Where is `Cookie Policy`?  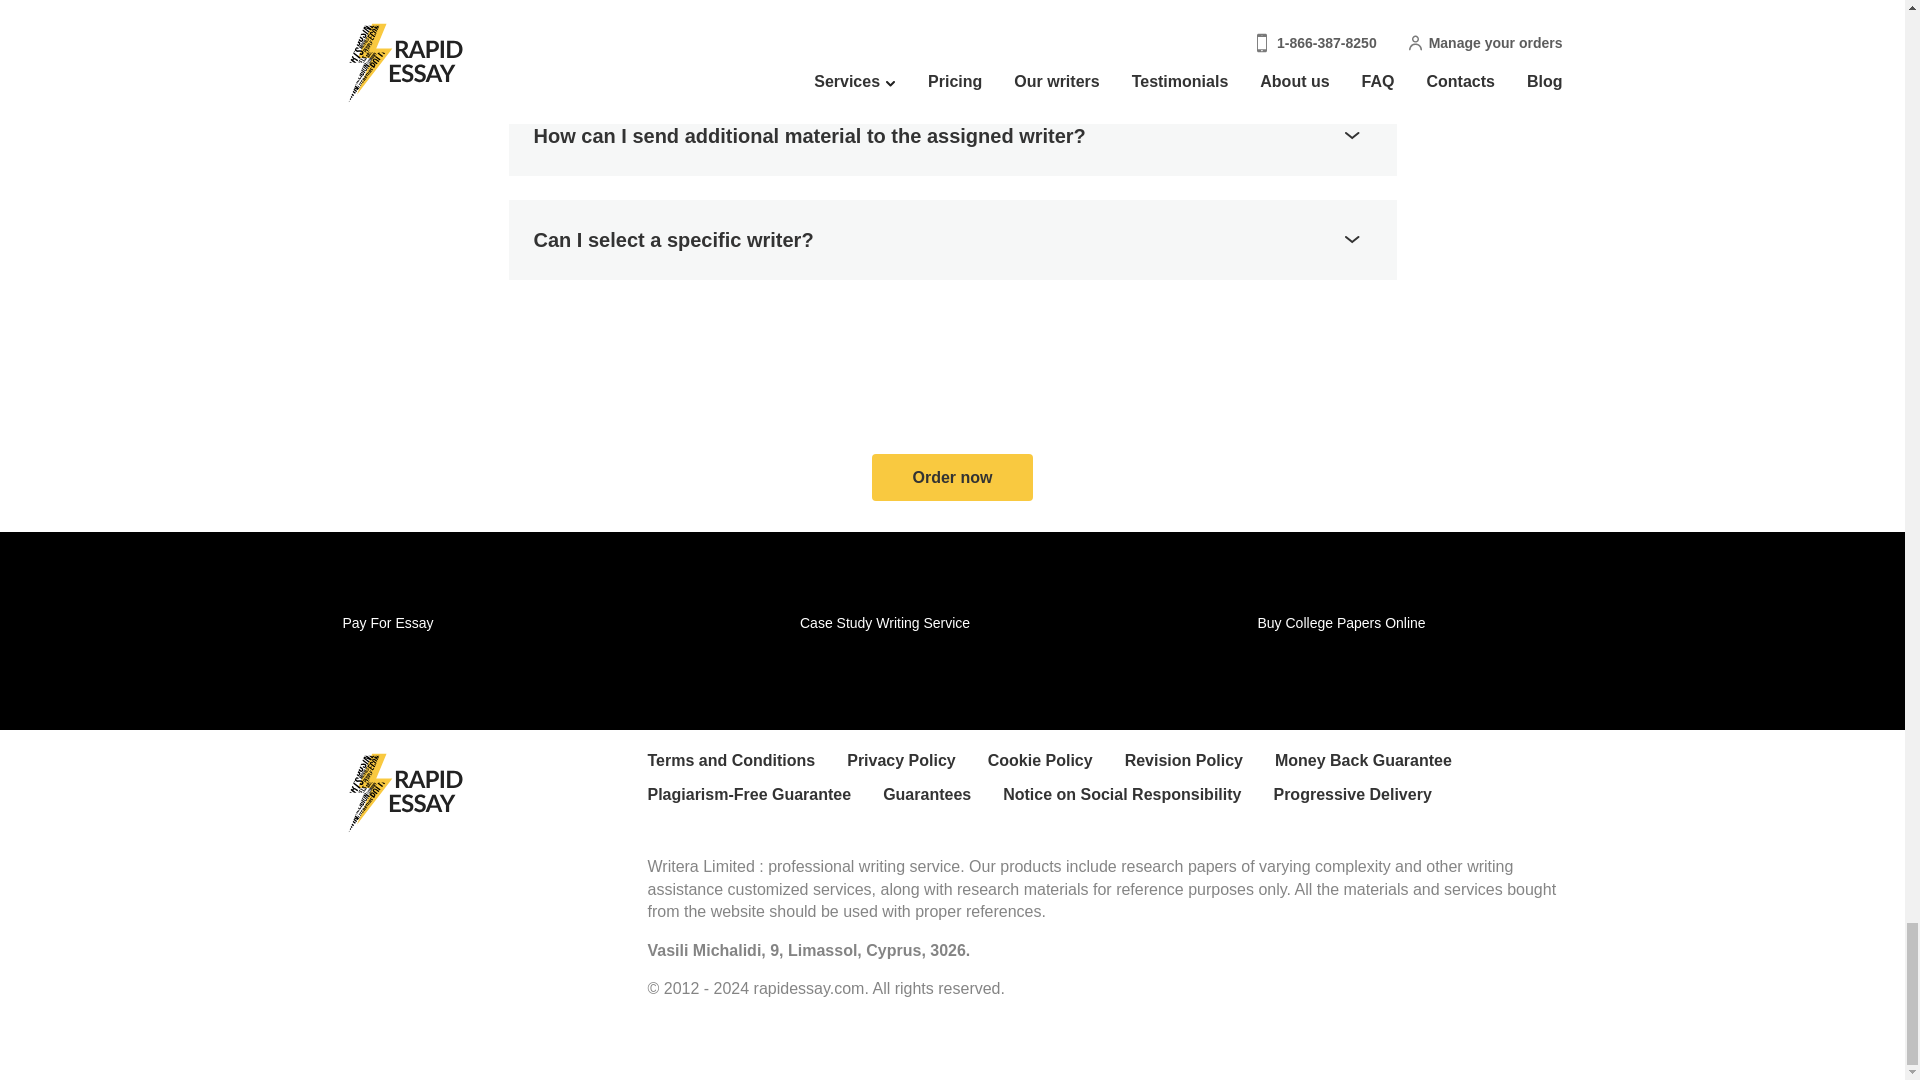
Cookie Policy is located at coordinates (1056, 766).